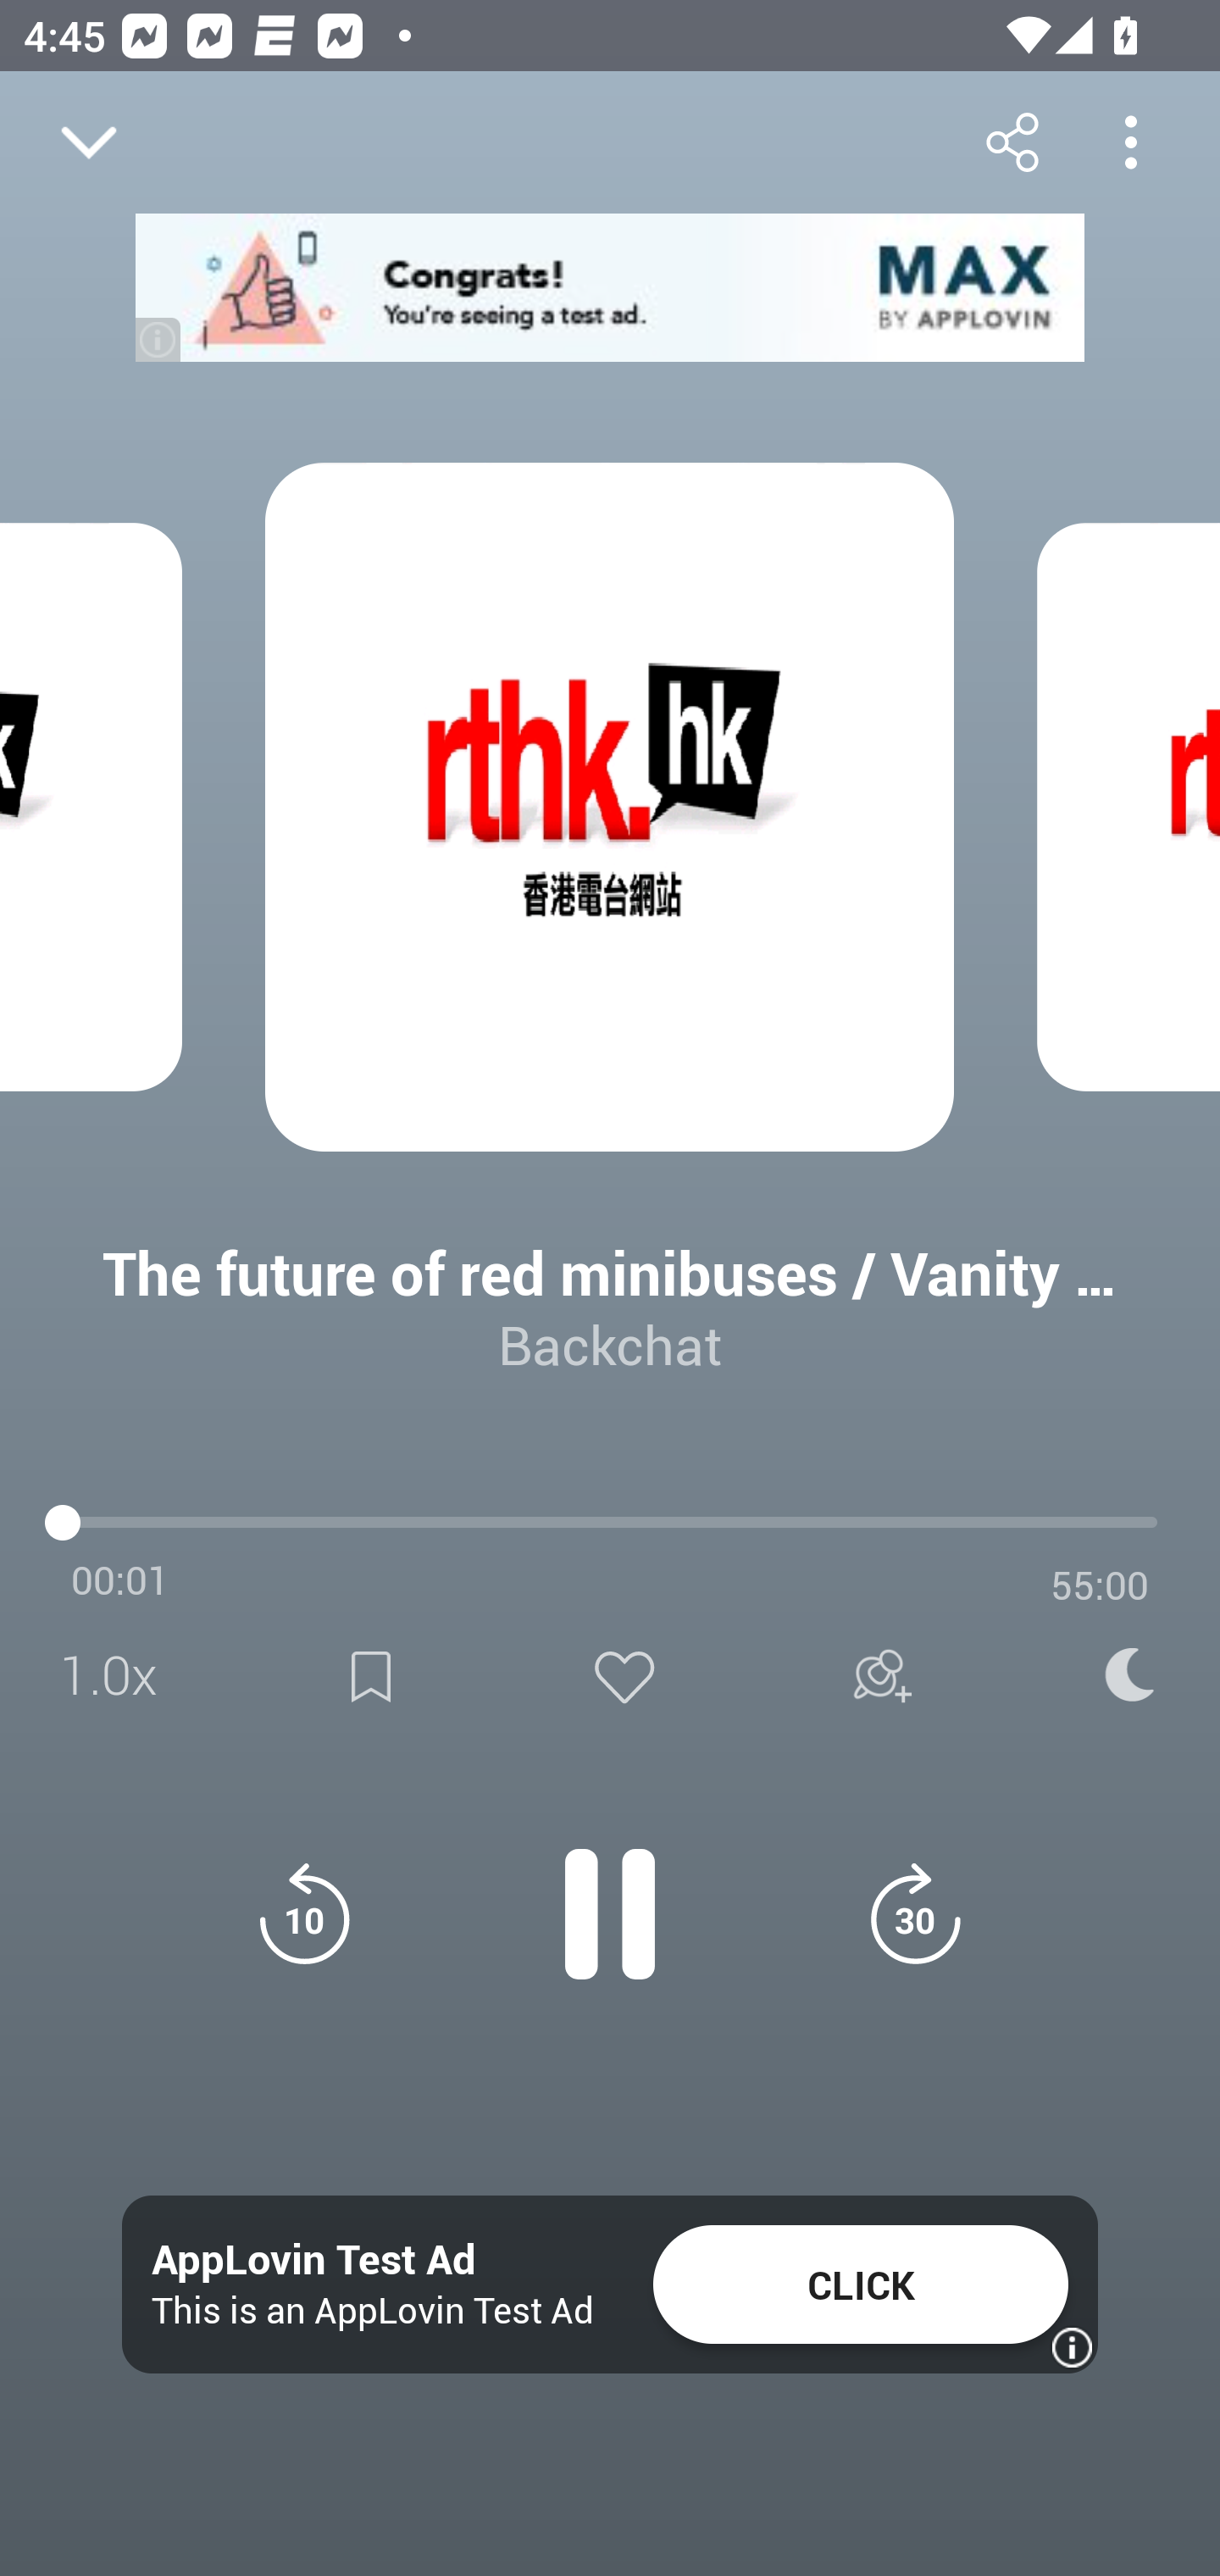 The width and height of the screenshot is (1220, 2576). What do you see at coordinates (119, 1676) in the screenshot?
I see `1.0x Speed` at bounding box center [119, 1676].